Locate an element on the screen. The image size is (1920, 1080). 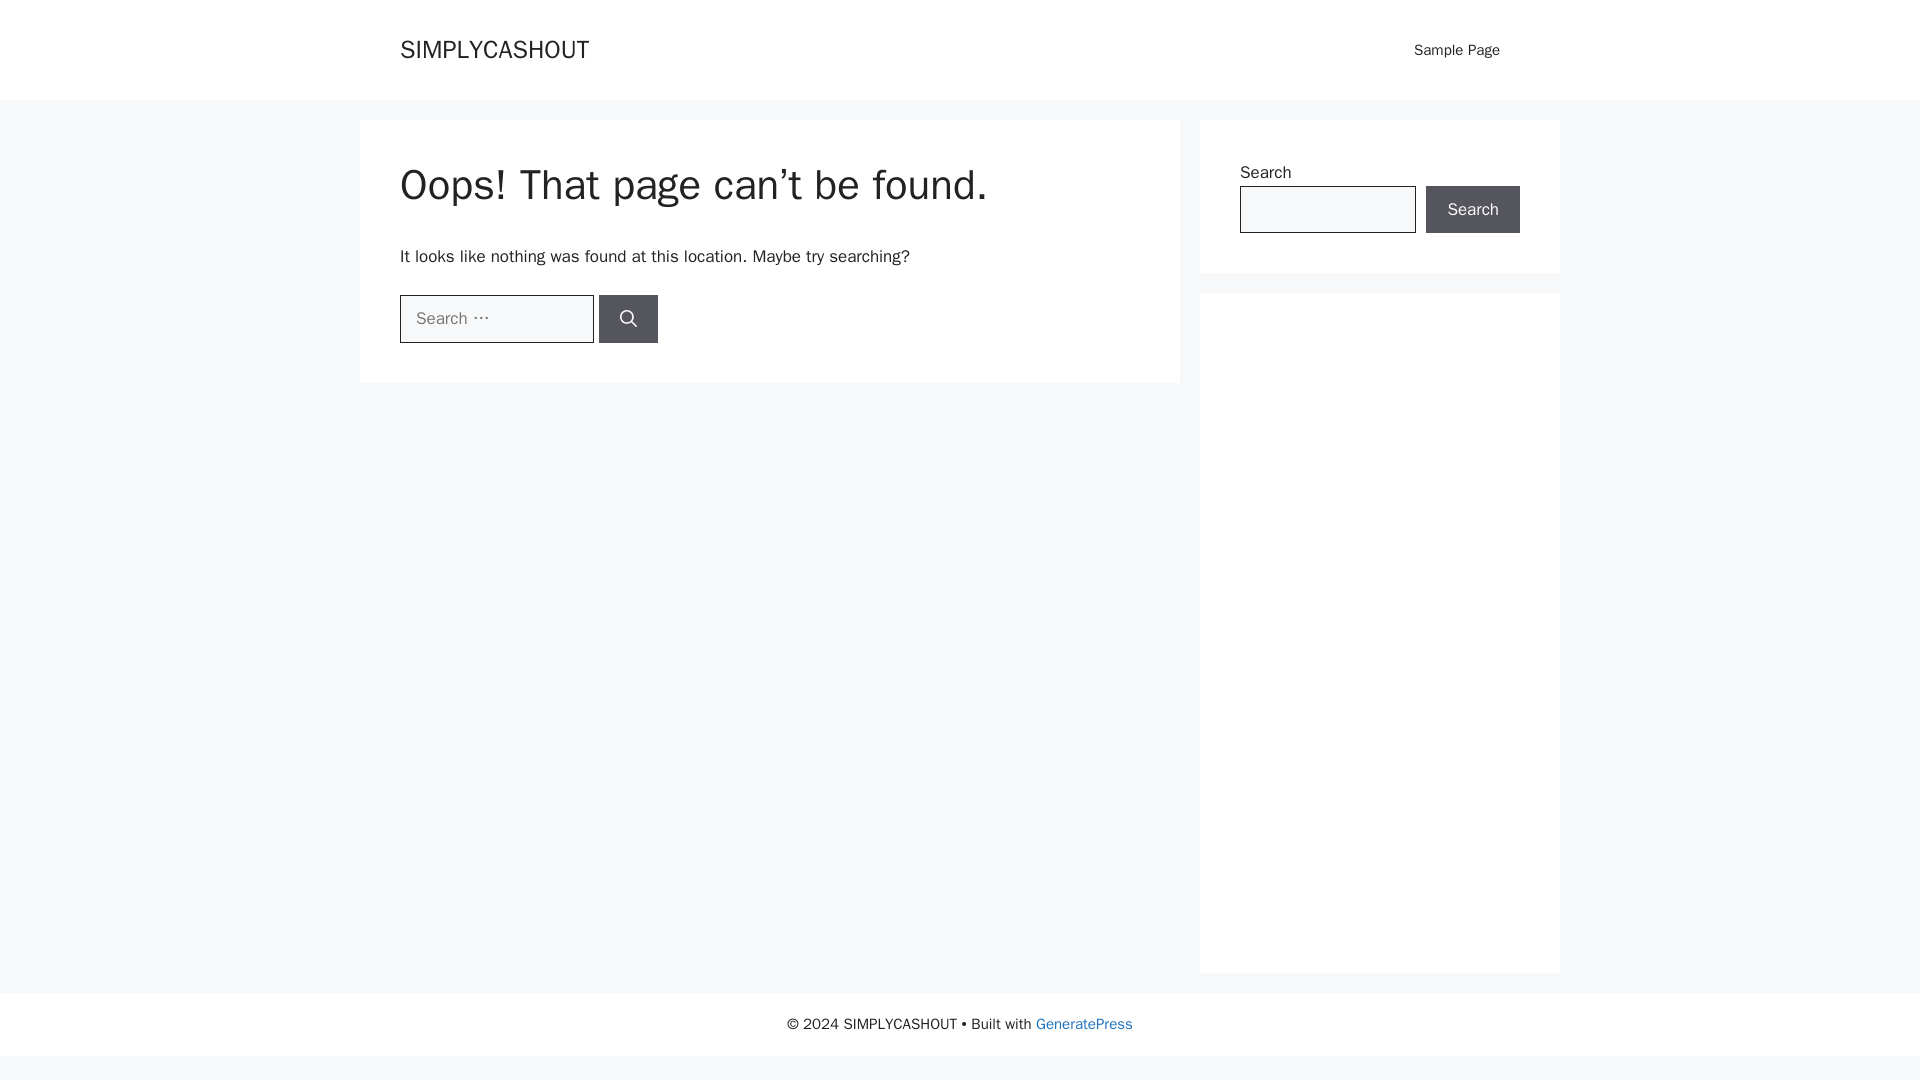
Sample Page is located at coordinates (1456, 50).